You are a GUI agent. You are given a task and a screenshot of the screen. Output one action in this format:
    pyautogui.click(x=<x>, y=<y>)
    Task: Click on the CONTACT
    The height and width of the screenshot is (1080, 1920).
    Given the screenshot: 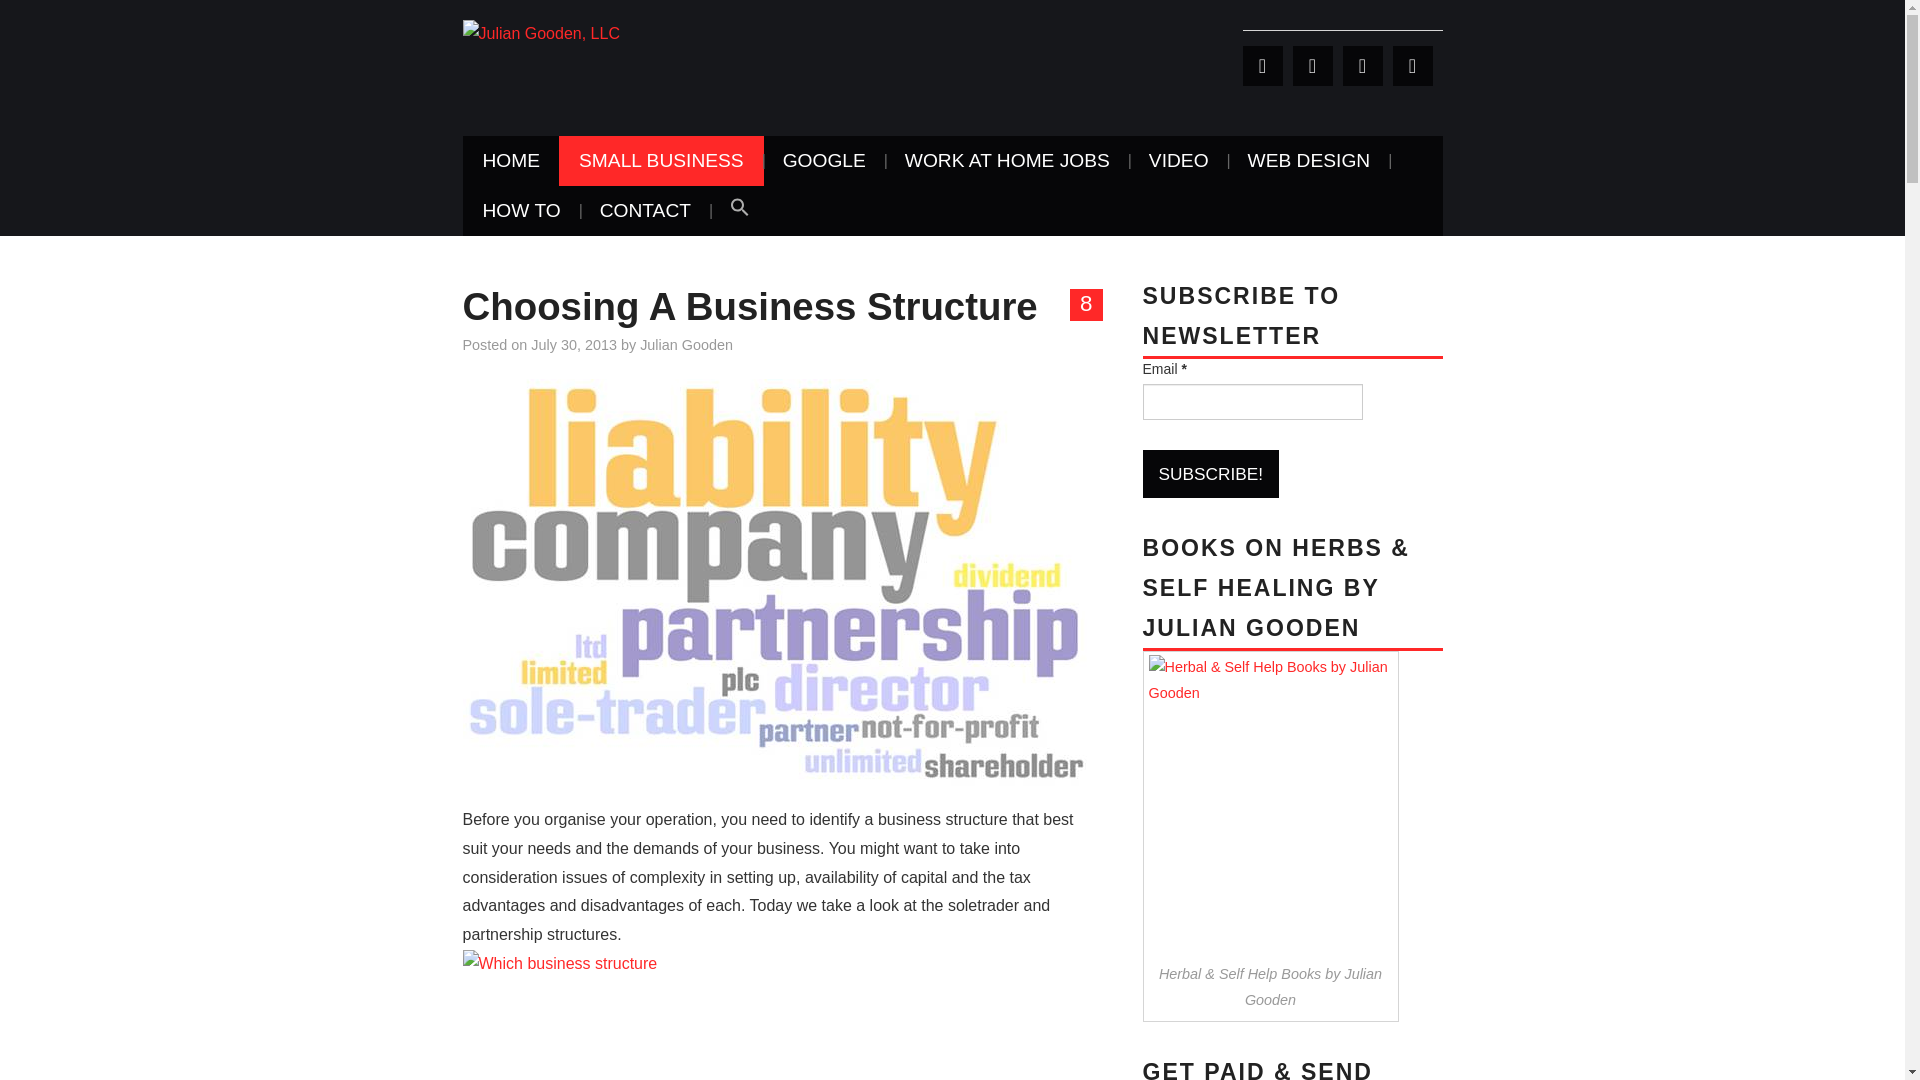 What is the action you would take?
    pyautogui.click(x=644, y=210)
    